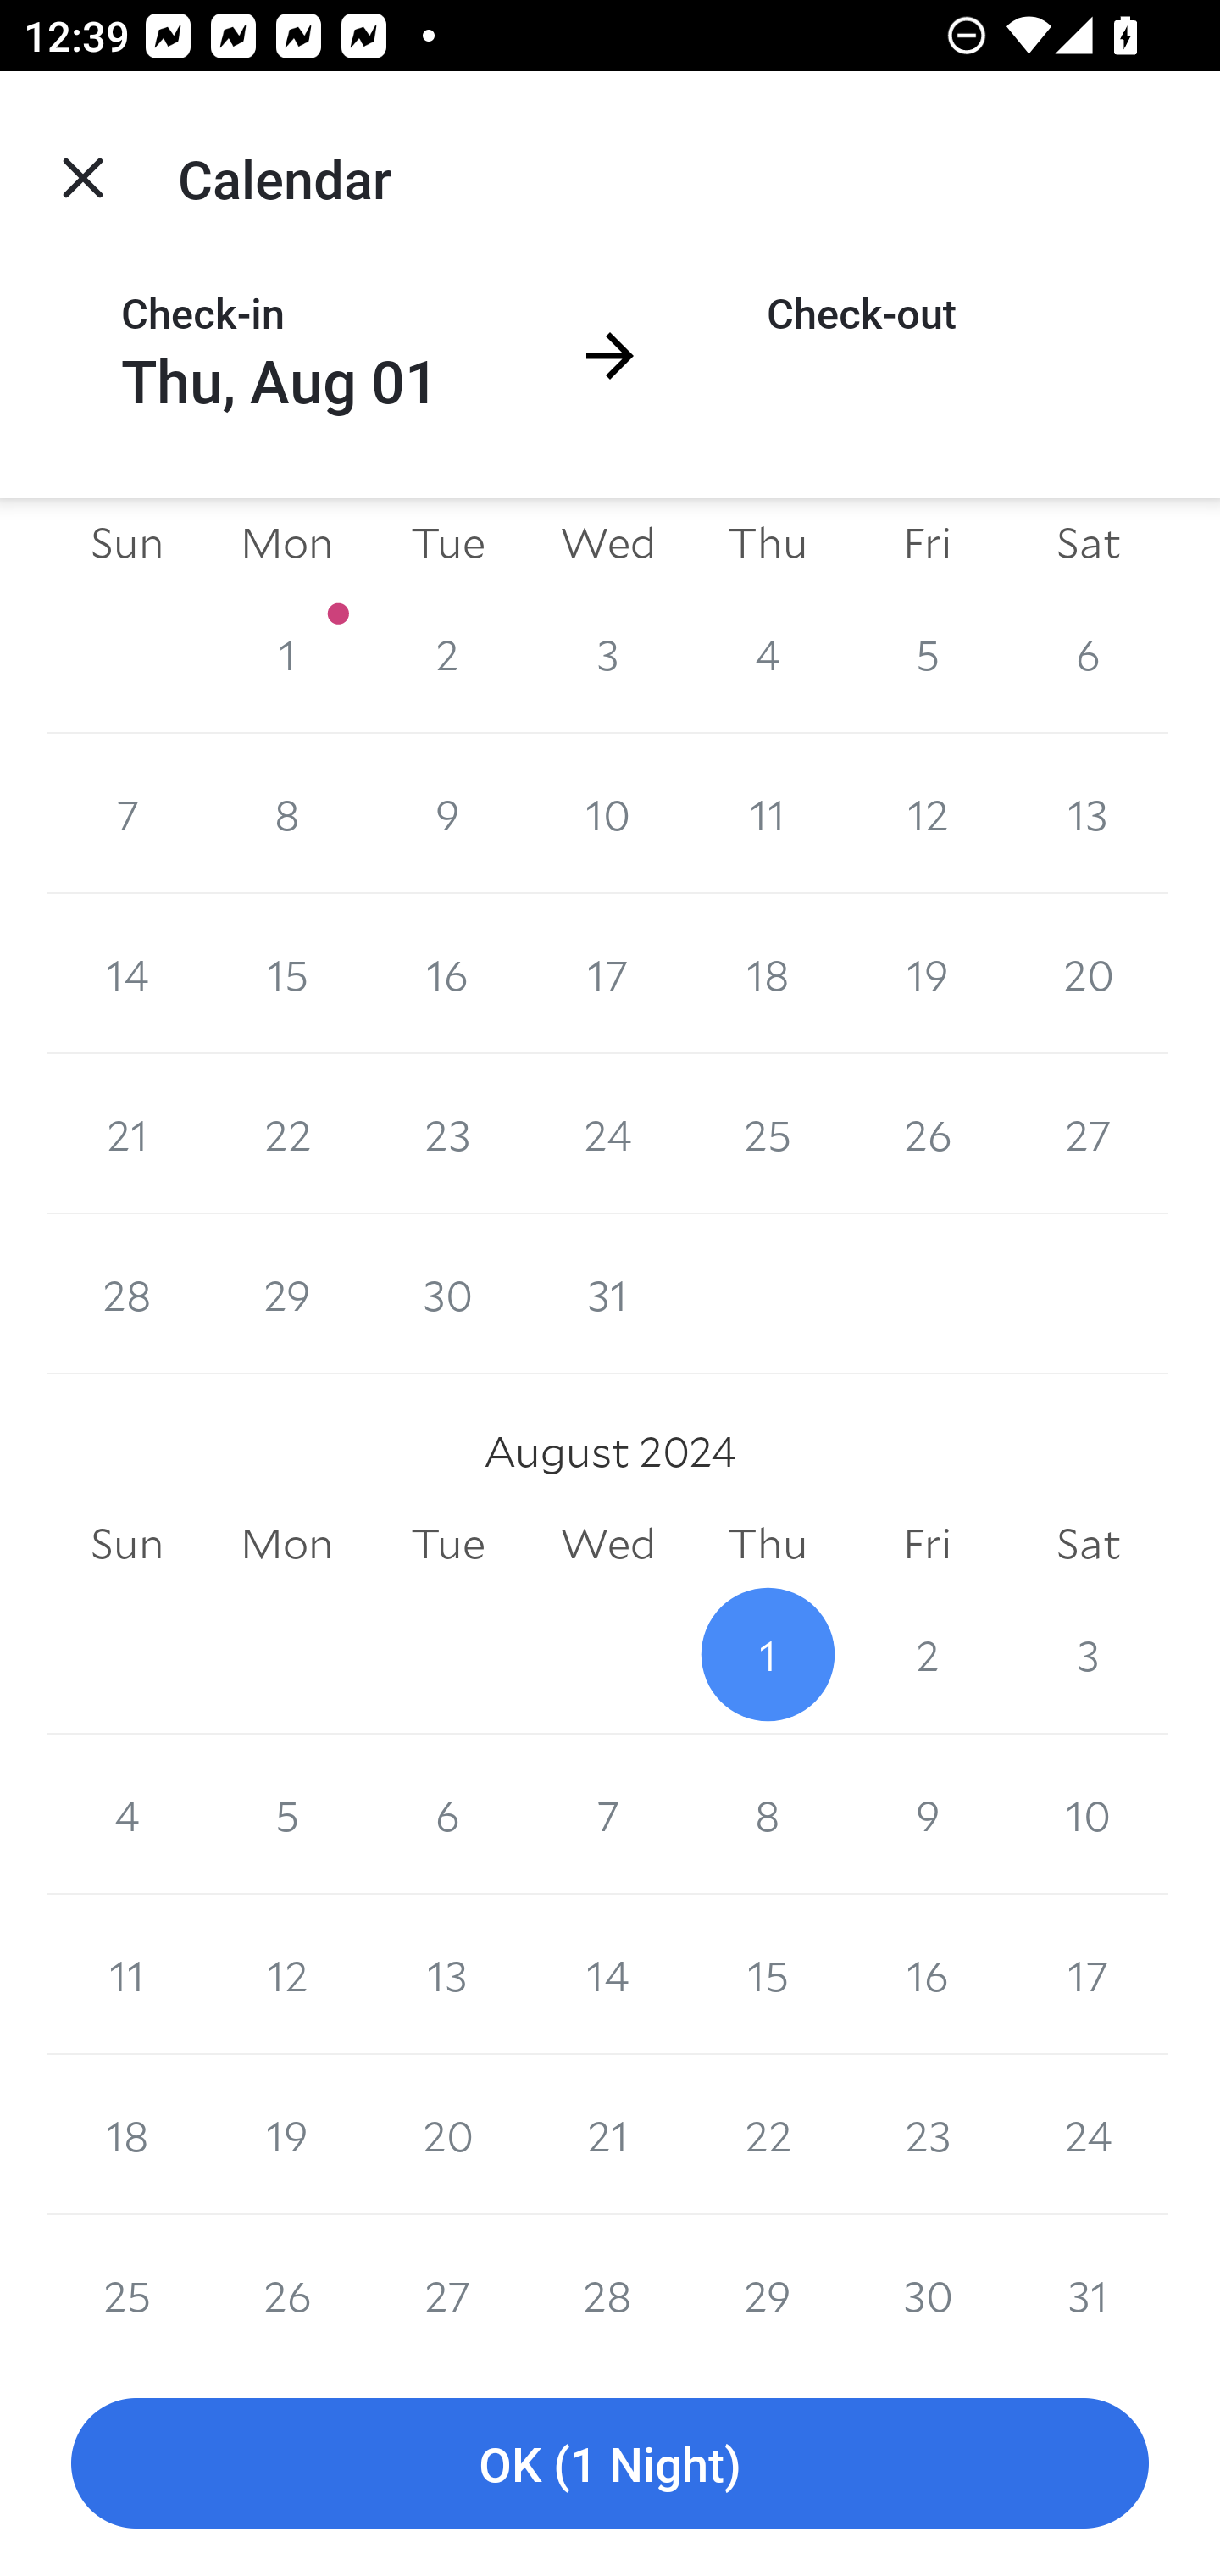 The height and width of the screenshot is (2576, 1220). I want to click on Fri, so click(927, 542).